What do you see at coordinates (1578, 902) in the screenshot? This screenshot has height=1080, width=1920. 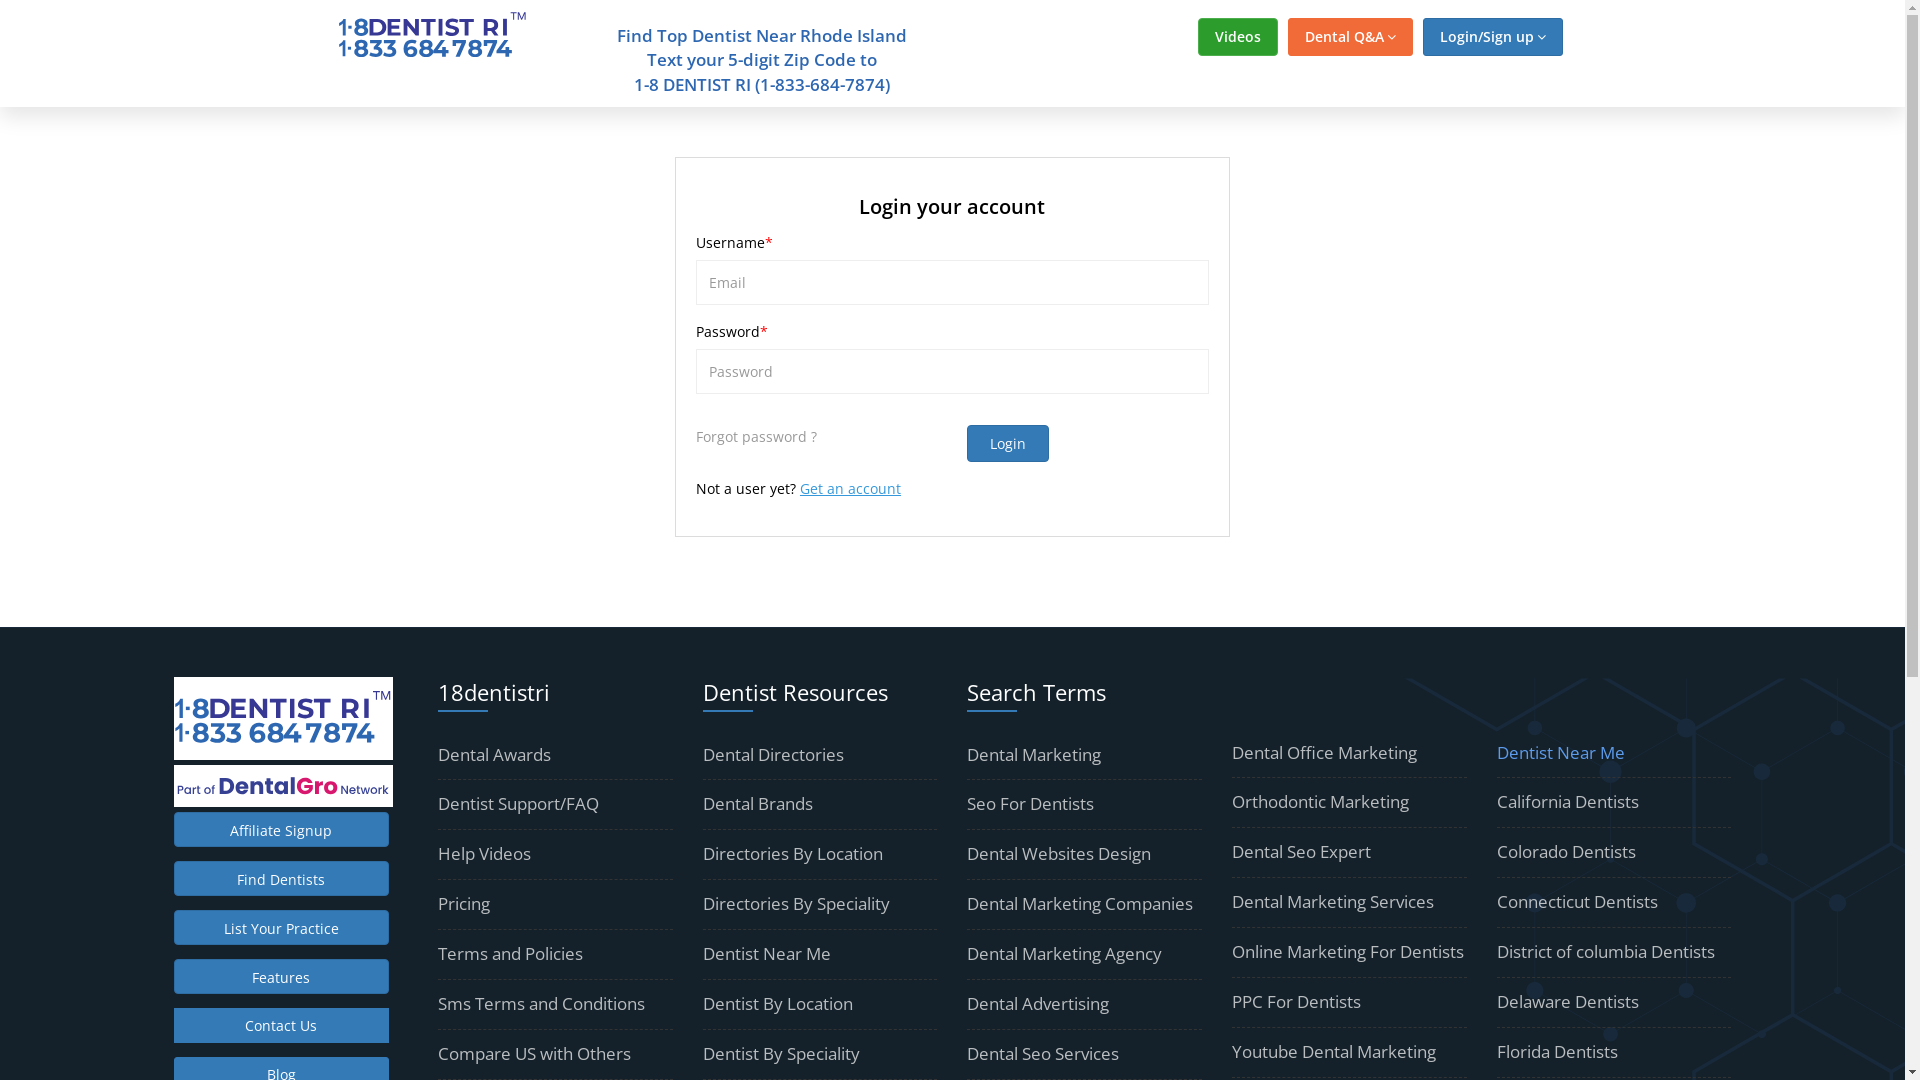 I see `Connecticut Dentists` at bounding box center [1578, 902].